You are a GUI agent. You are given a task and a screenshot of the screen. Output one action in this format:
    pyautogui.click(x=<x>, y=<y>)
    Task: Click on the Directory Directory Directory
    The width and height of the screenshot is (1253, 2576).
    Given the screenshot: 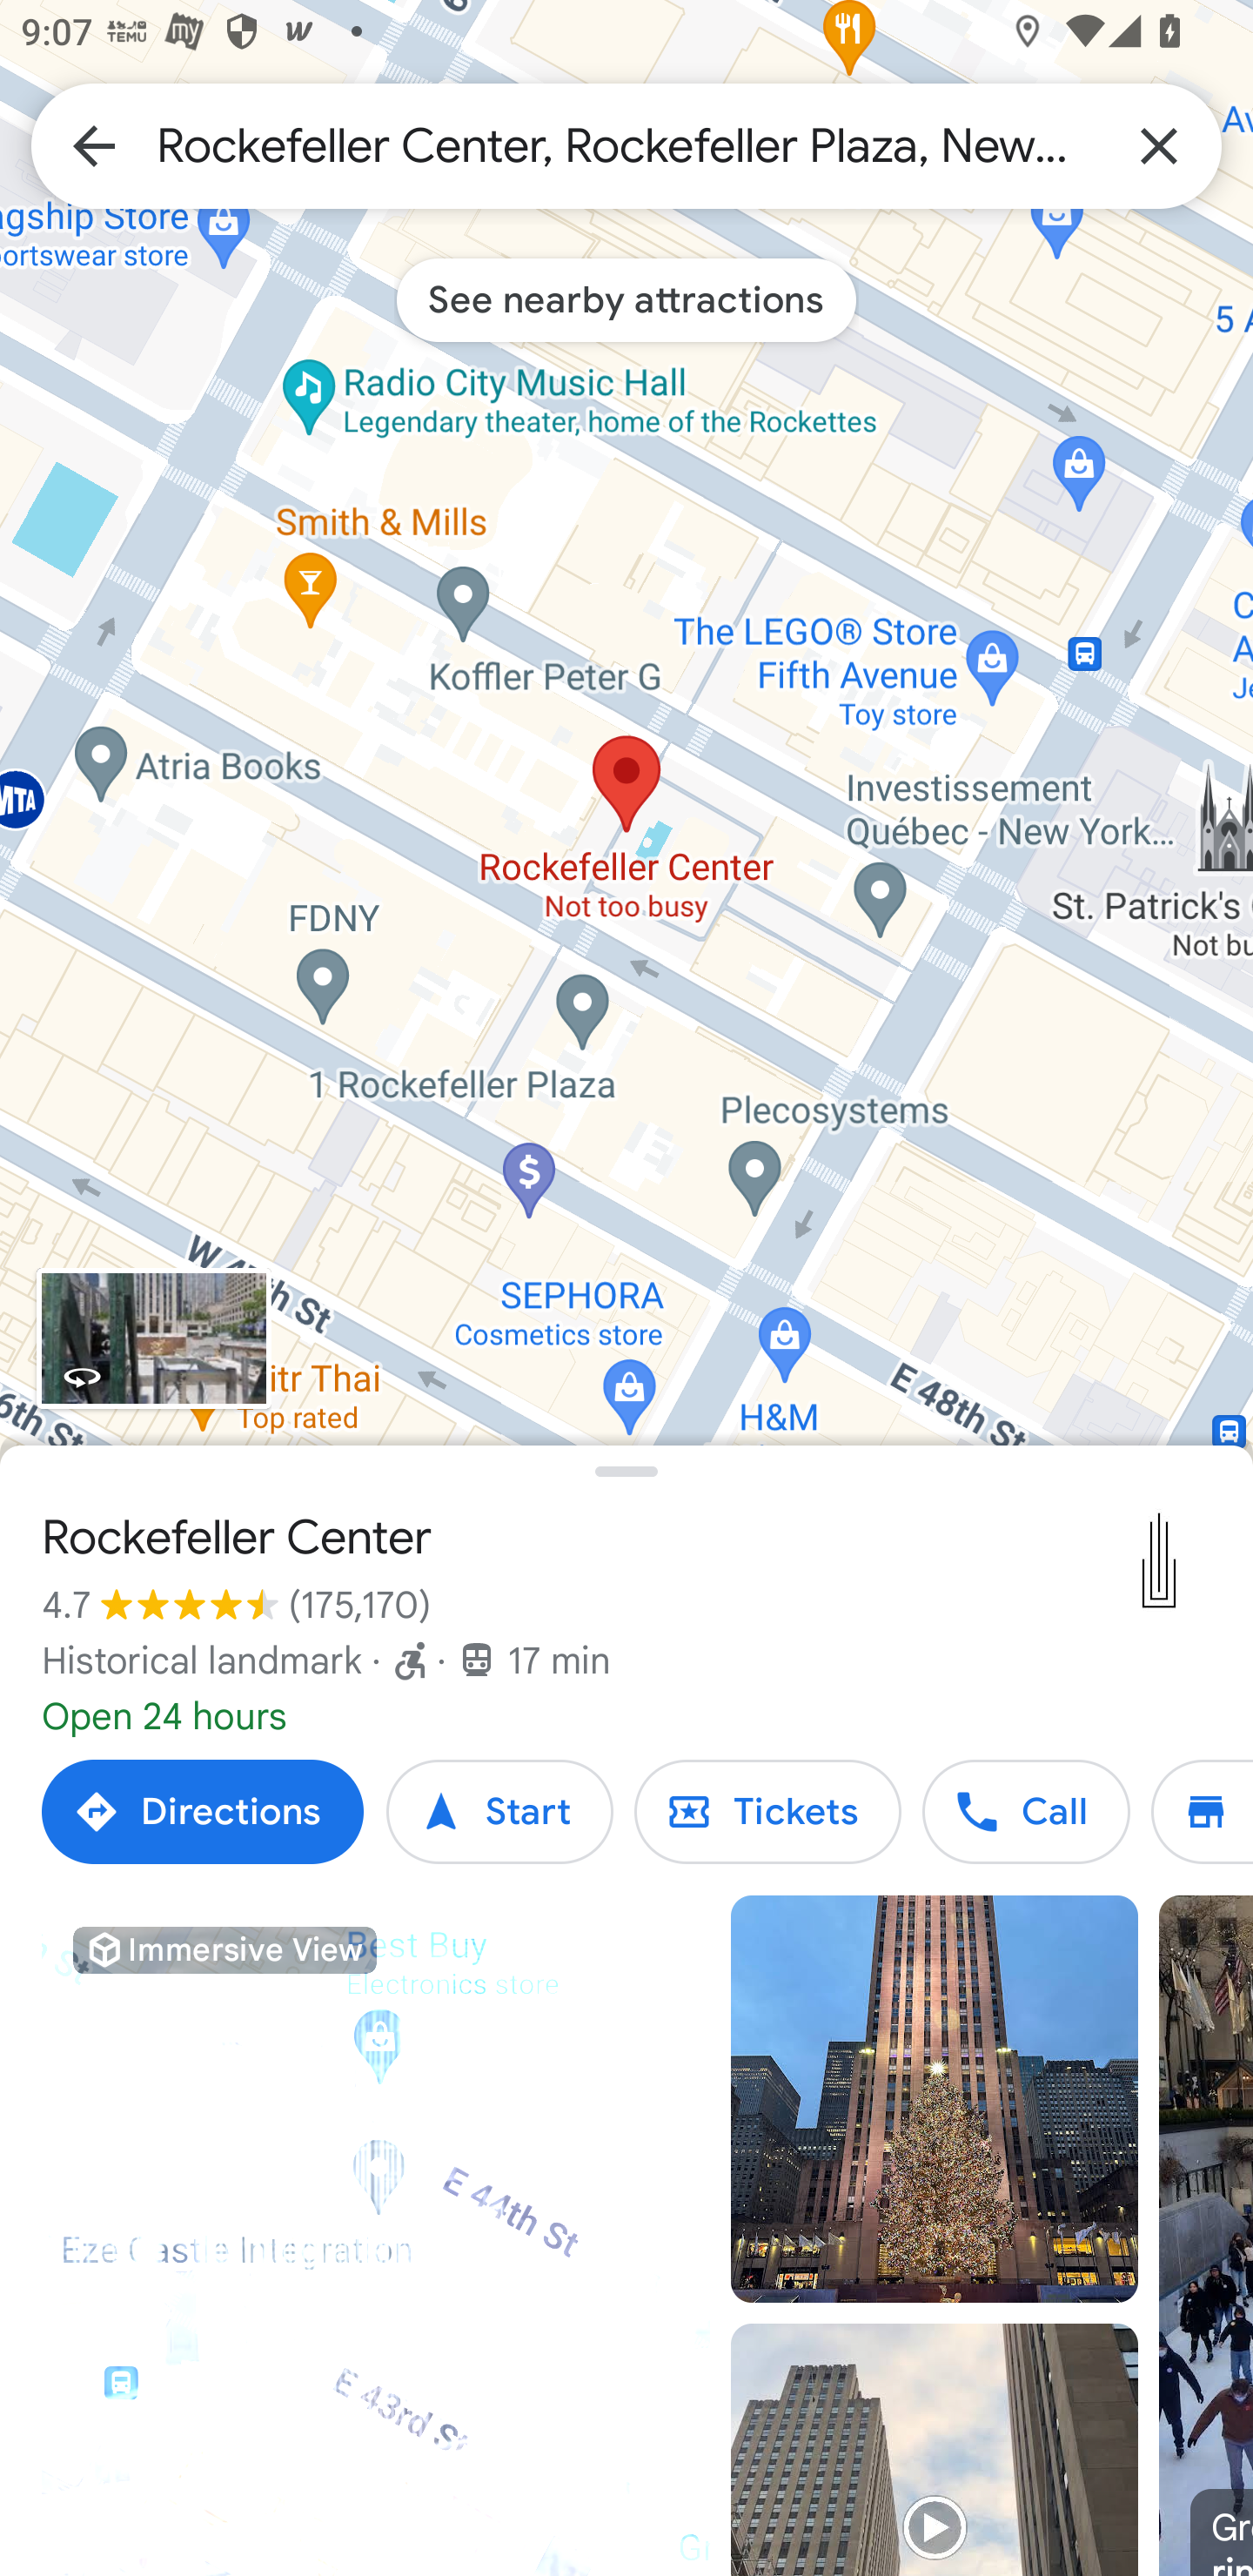 What is the action you would take?
    pyautogui.click(x=1203, y=1812)
    